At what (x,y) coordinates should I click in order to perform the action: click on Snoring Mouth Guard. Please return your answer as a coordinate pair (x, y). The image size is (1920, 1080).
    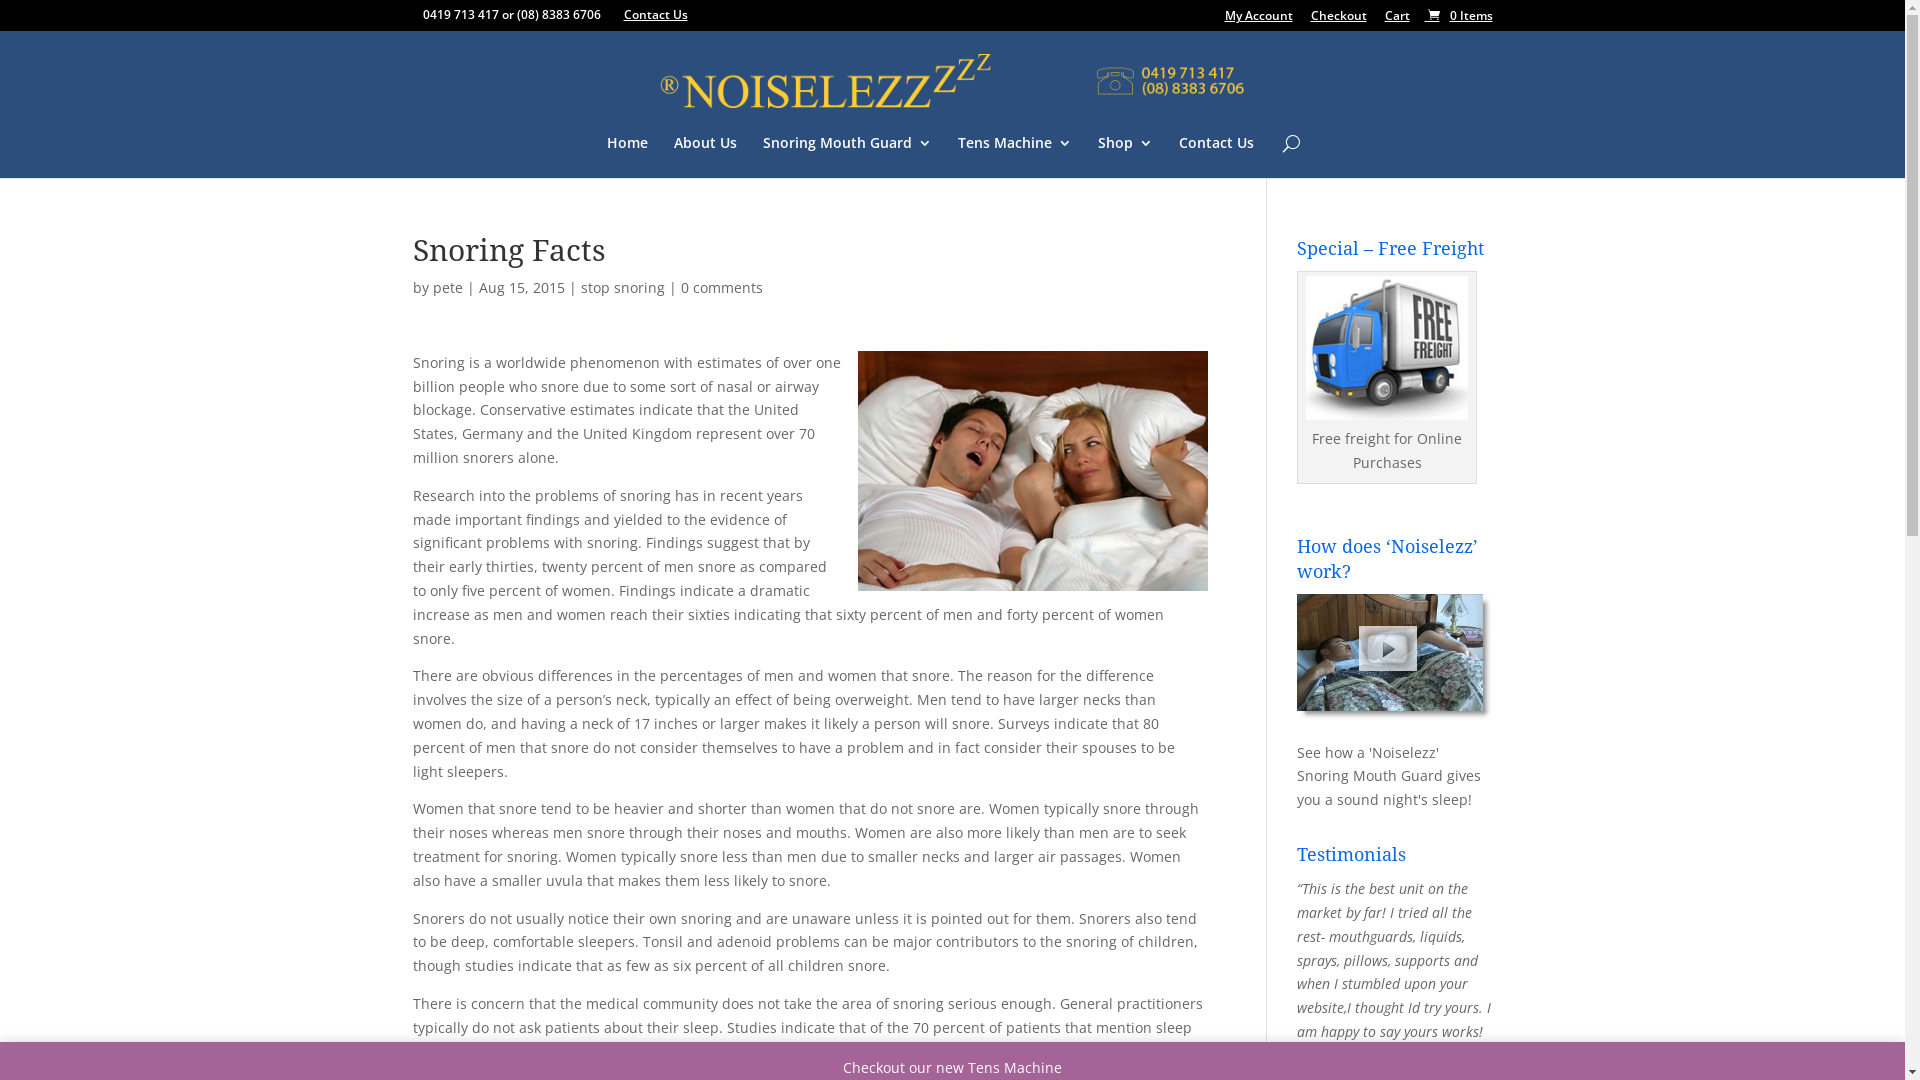
    Looking at the image, I should click on (848, 157).